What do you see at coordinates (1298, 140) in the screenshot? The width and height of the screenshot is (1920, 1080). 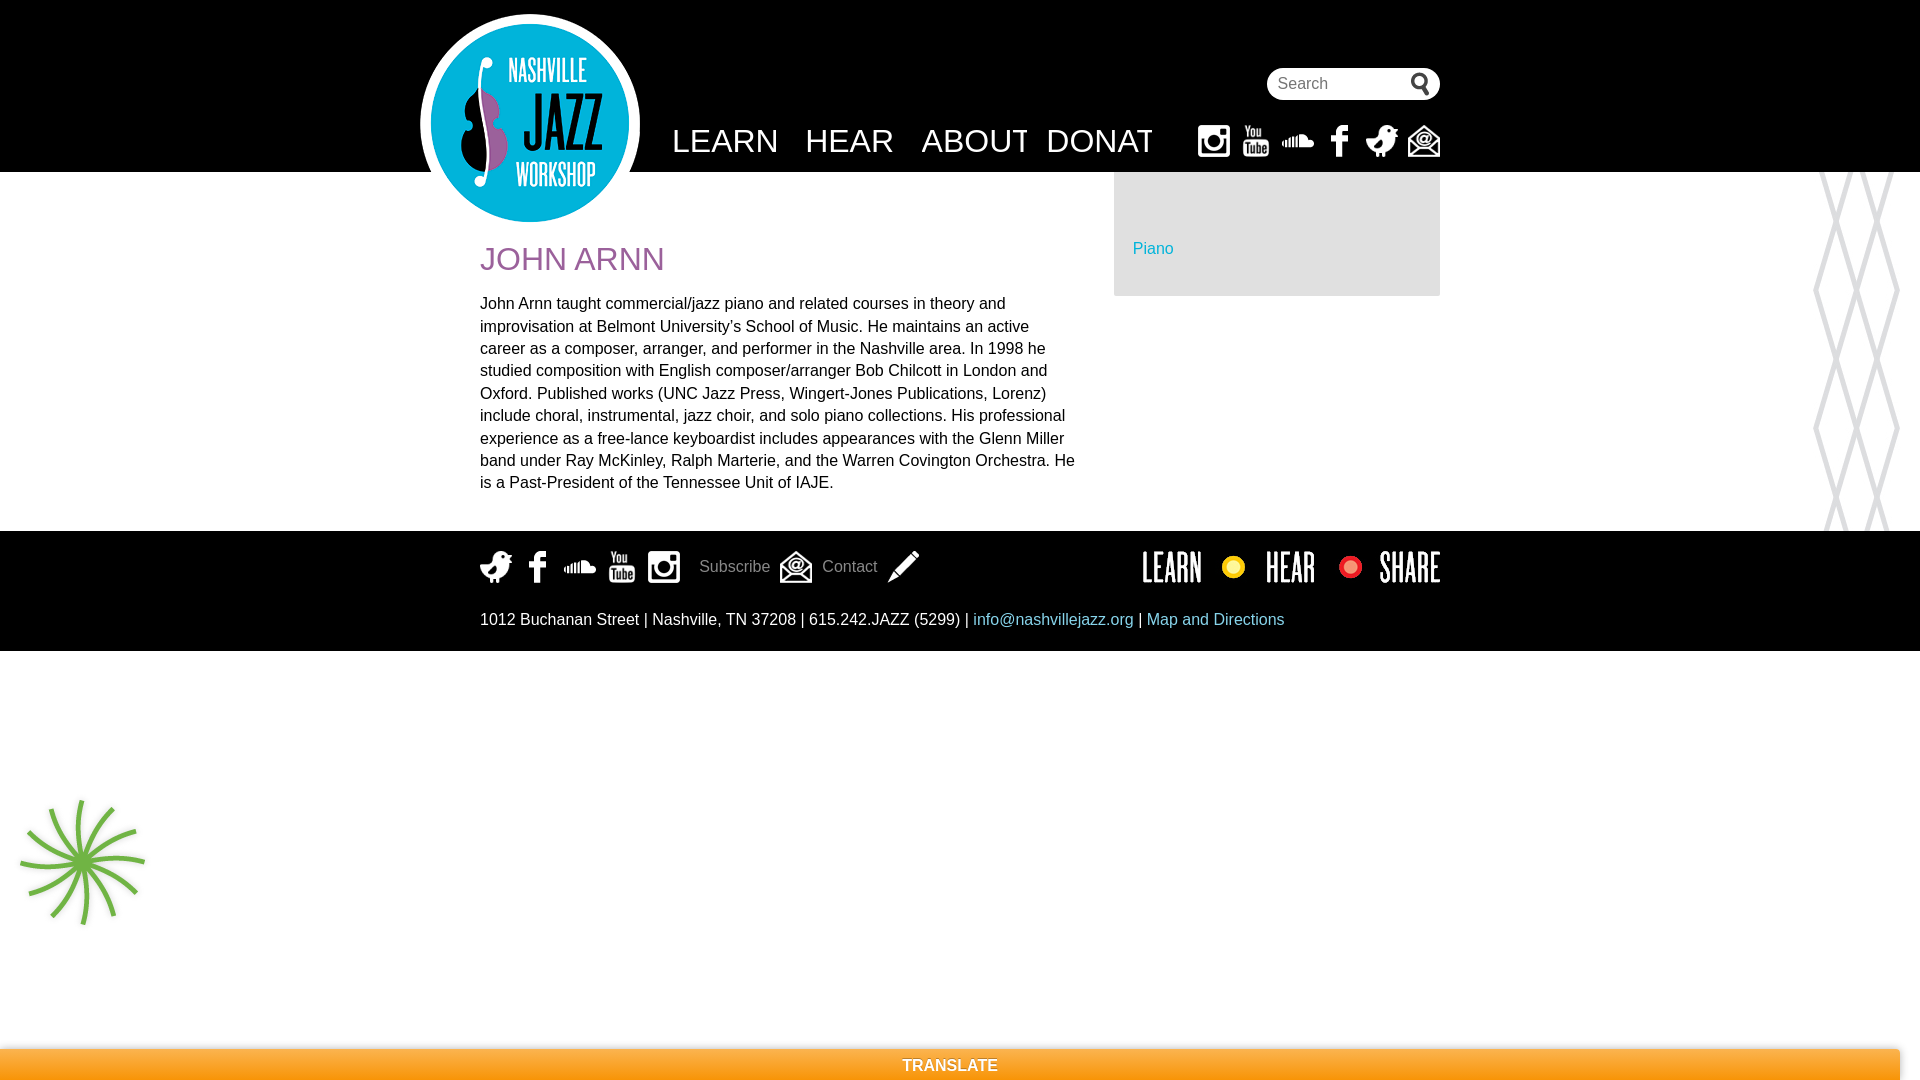 I see `Soundcloud` at bounding box center [1298, 140].